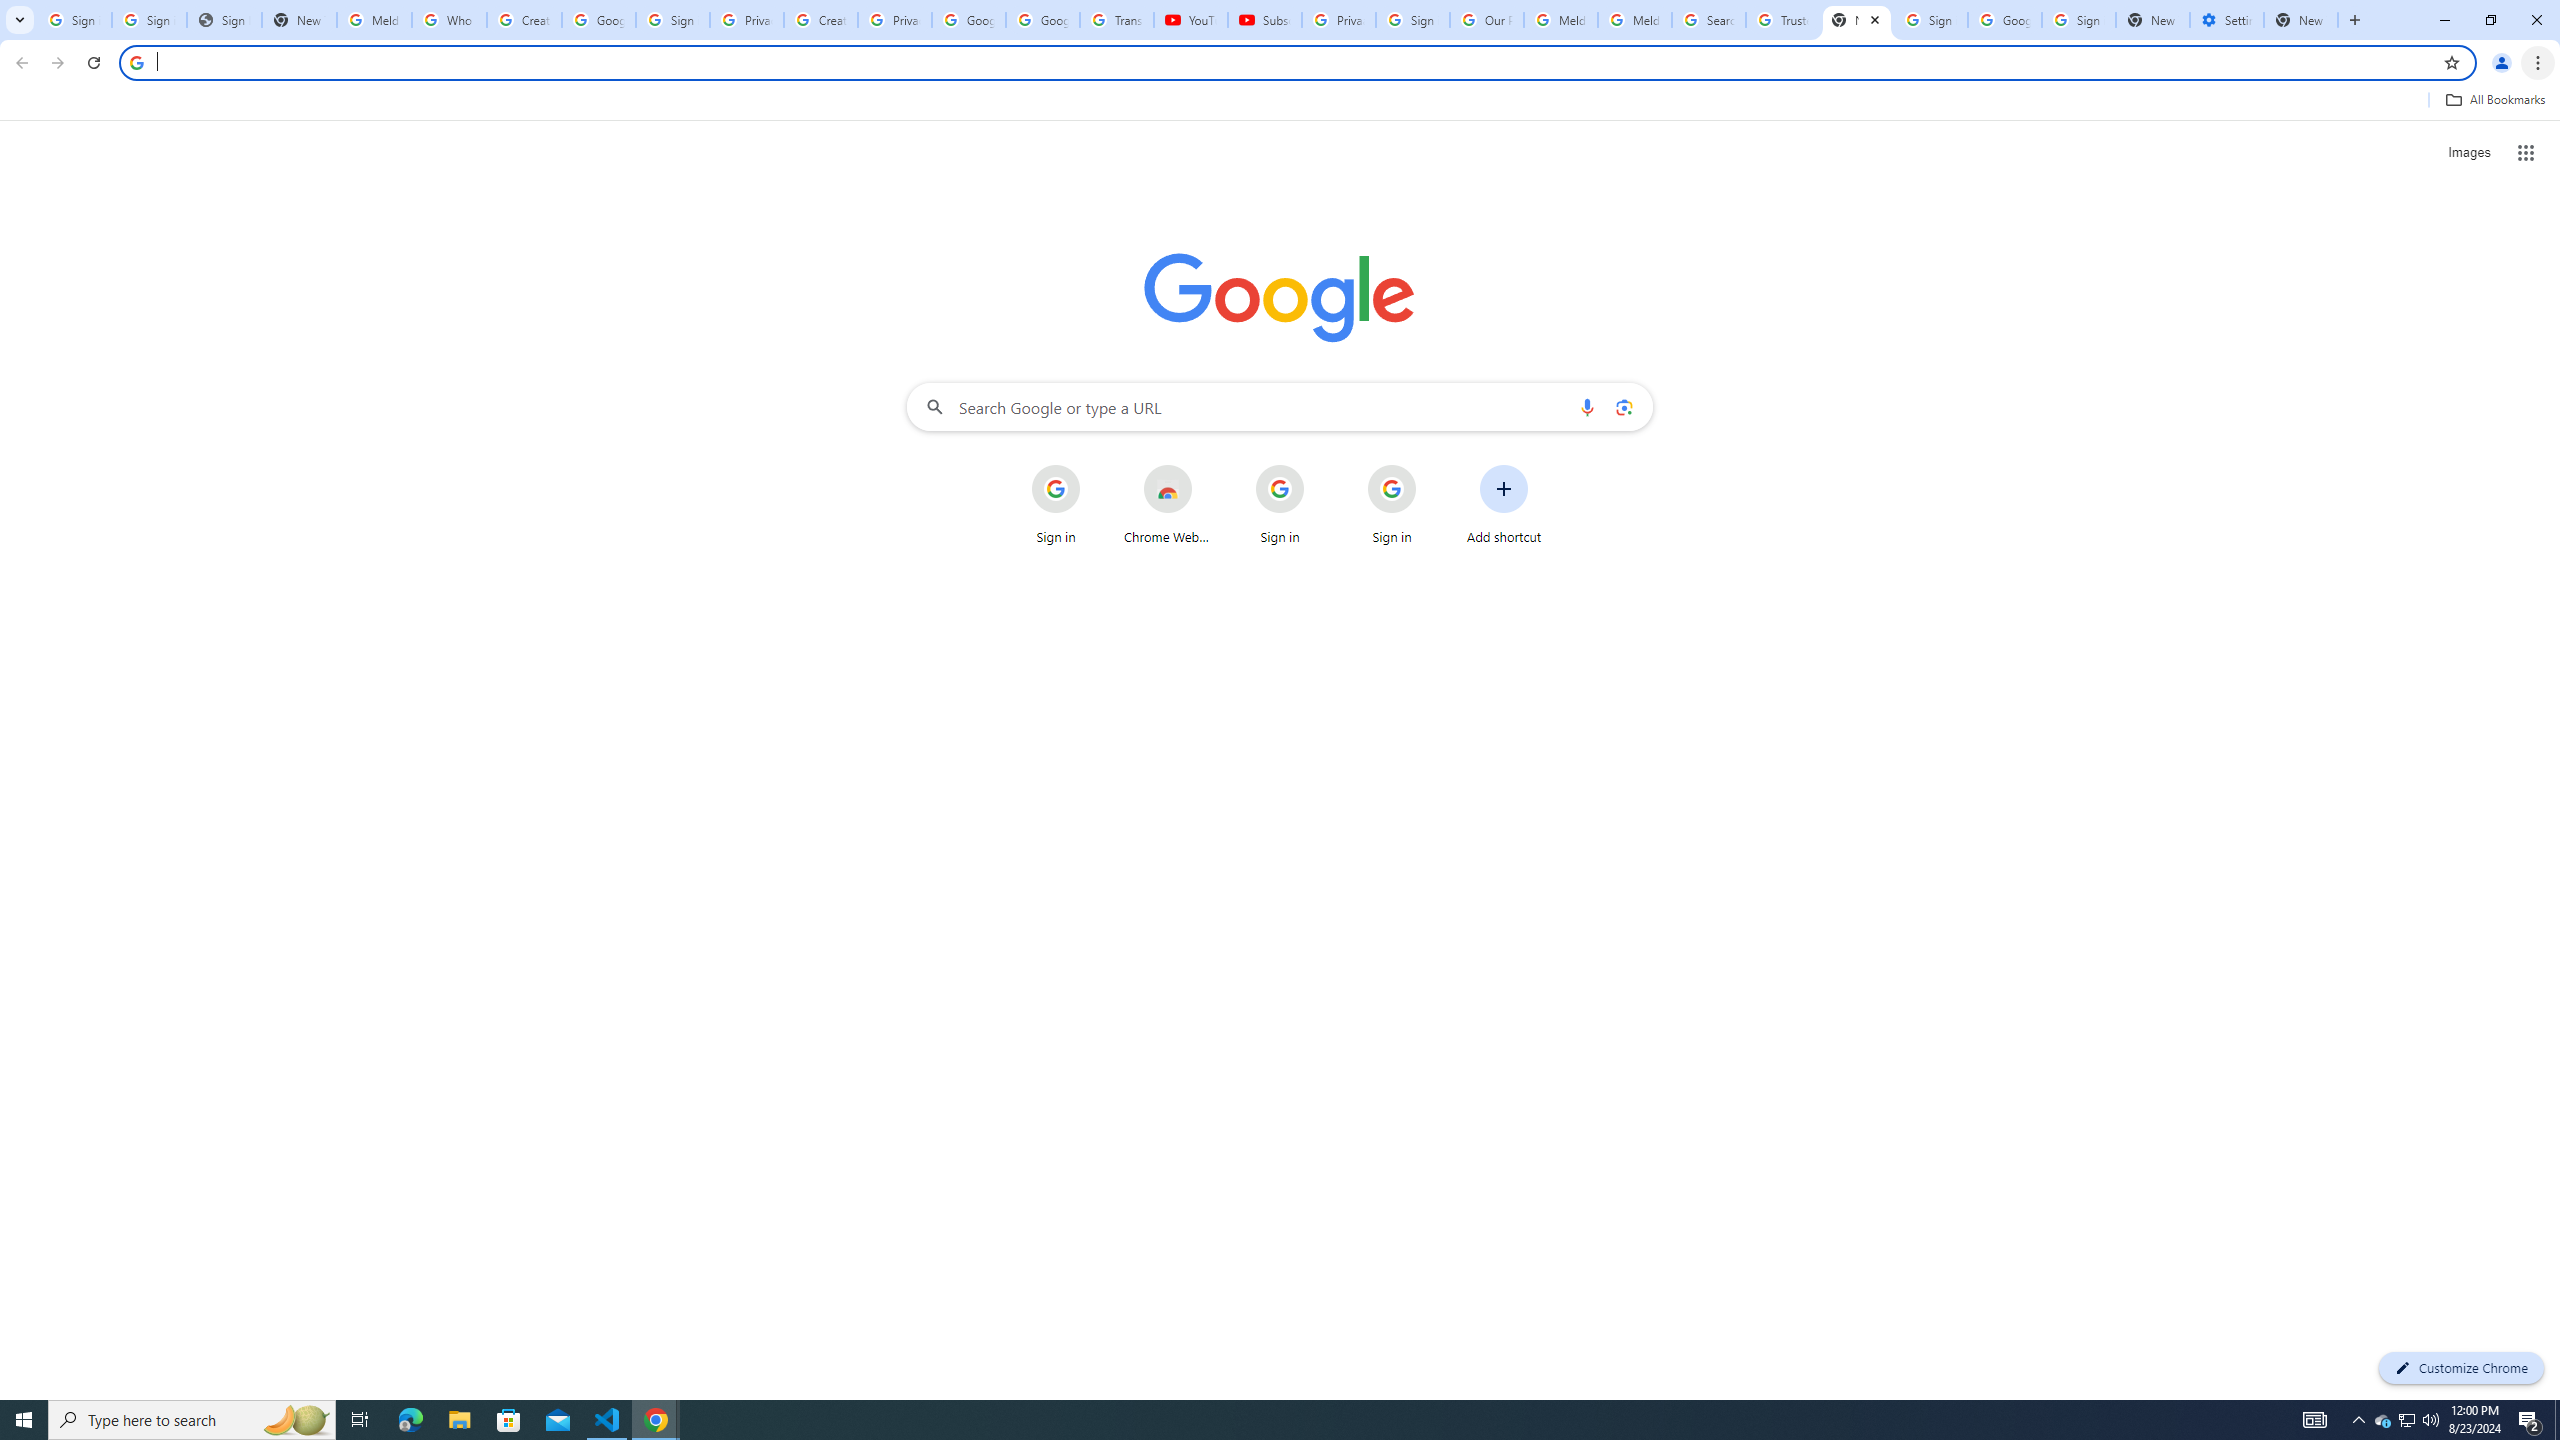  What do you see at coordinates (1167, 505) in the screenshot?
I see `Chrome Web Store` at bounding box center [1167, 505].